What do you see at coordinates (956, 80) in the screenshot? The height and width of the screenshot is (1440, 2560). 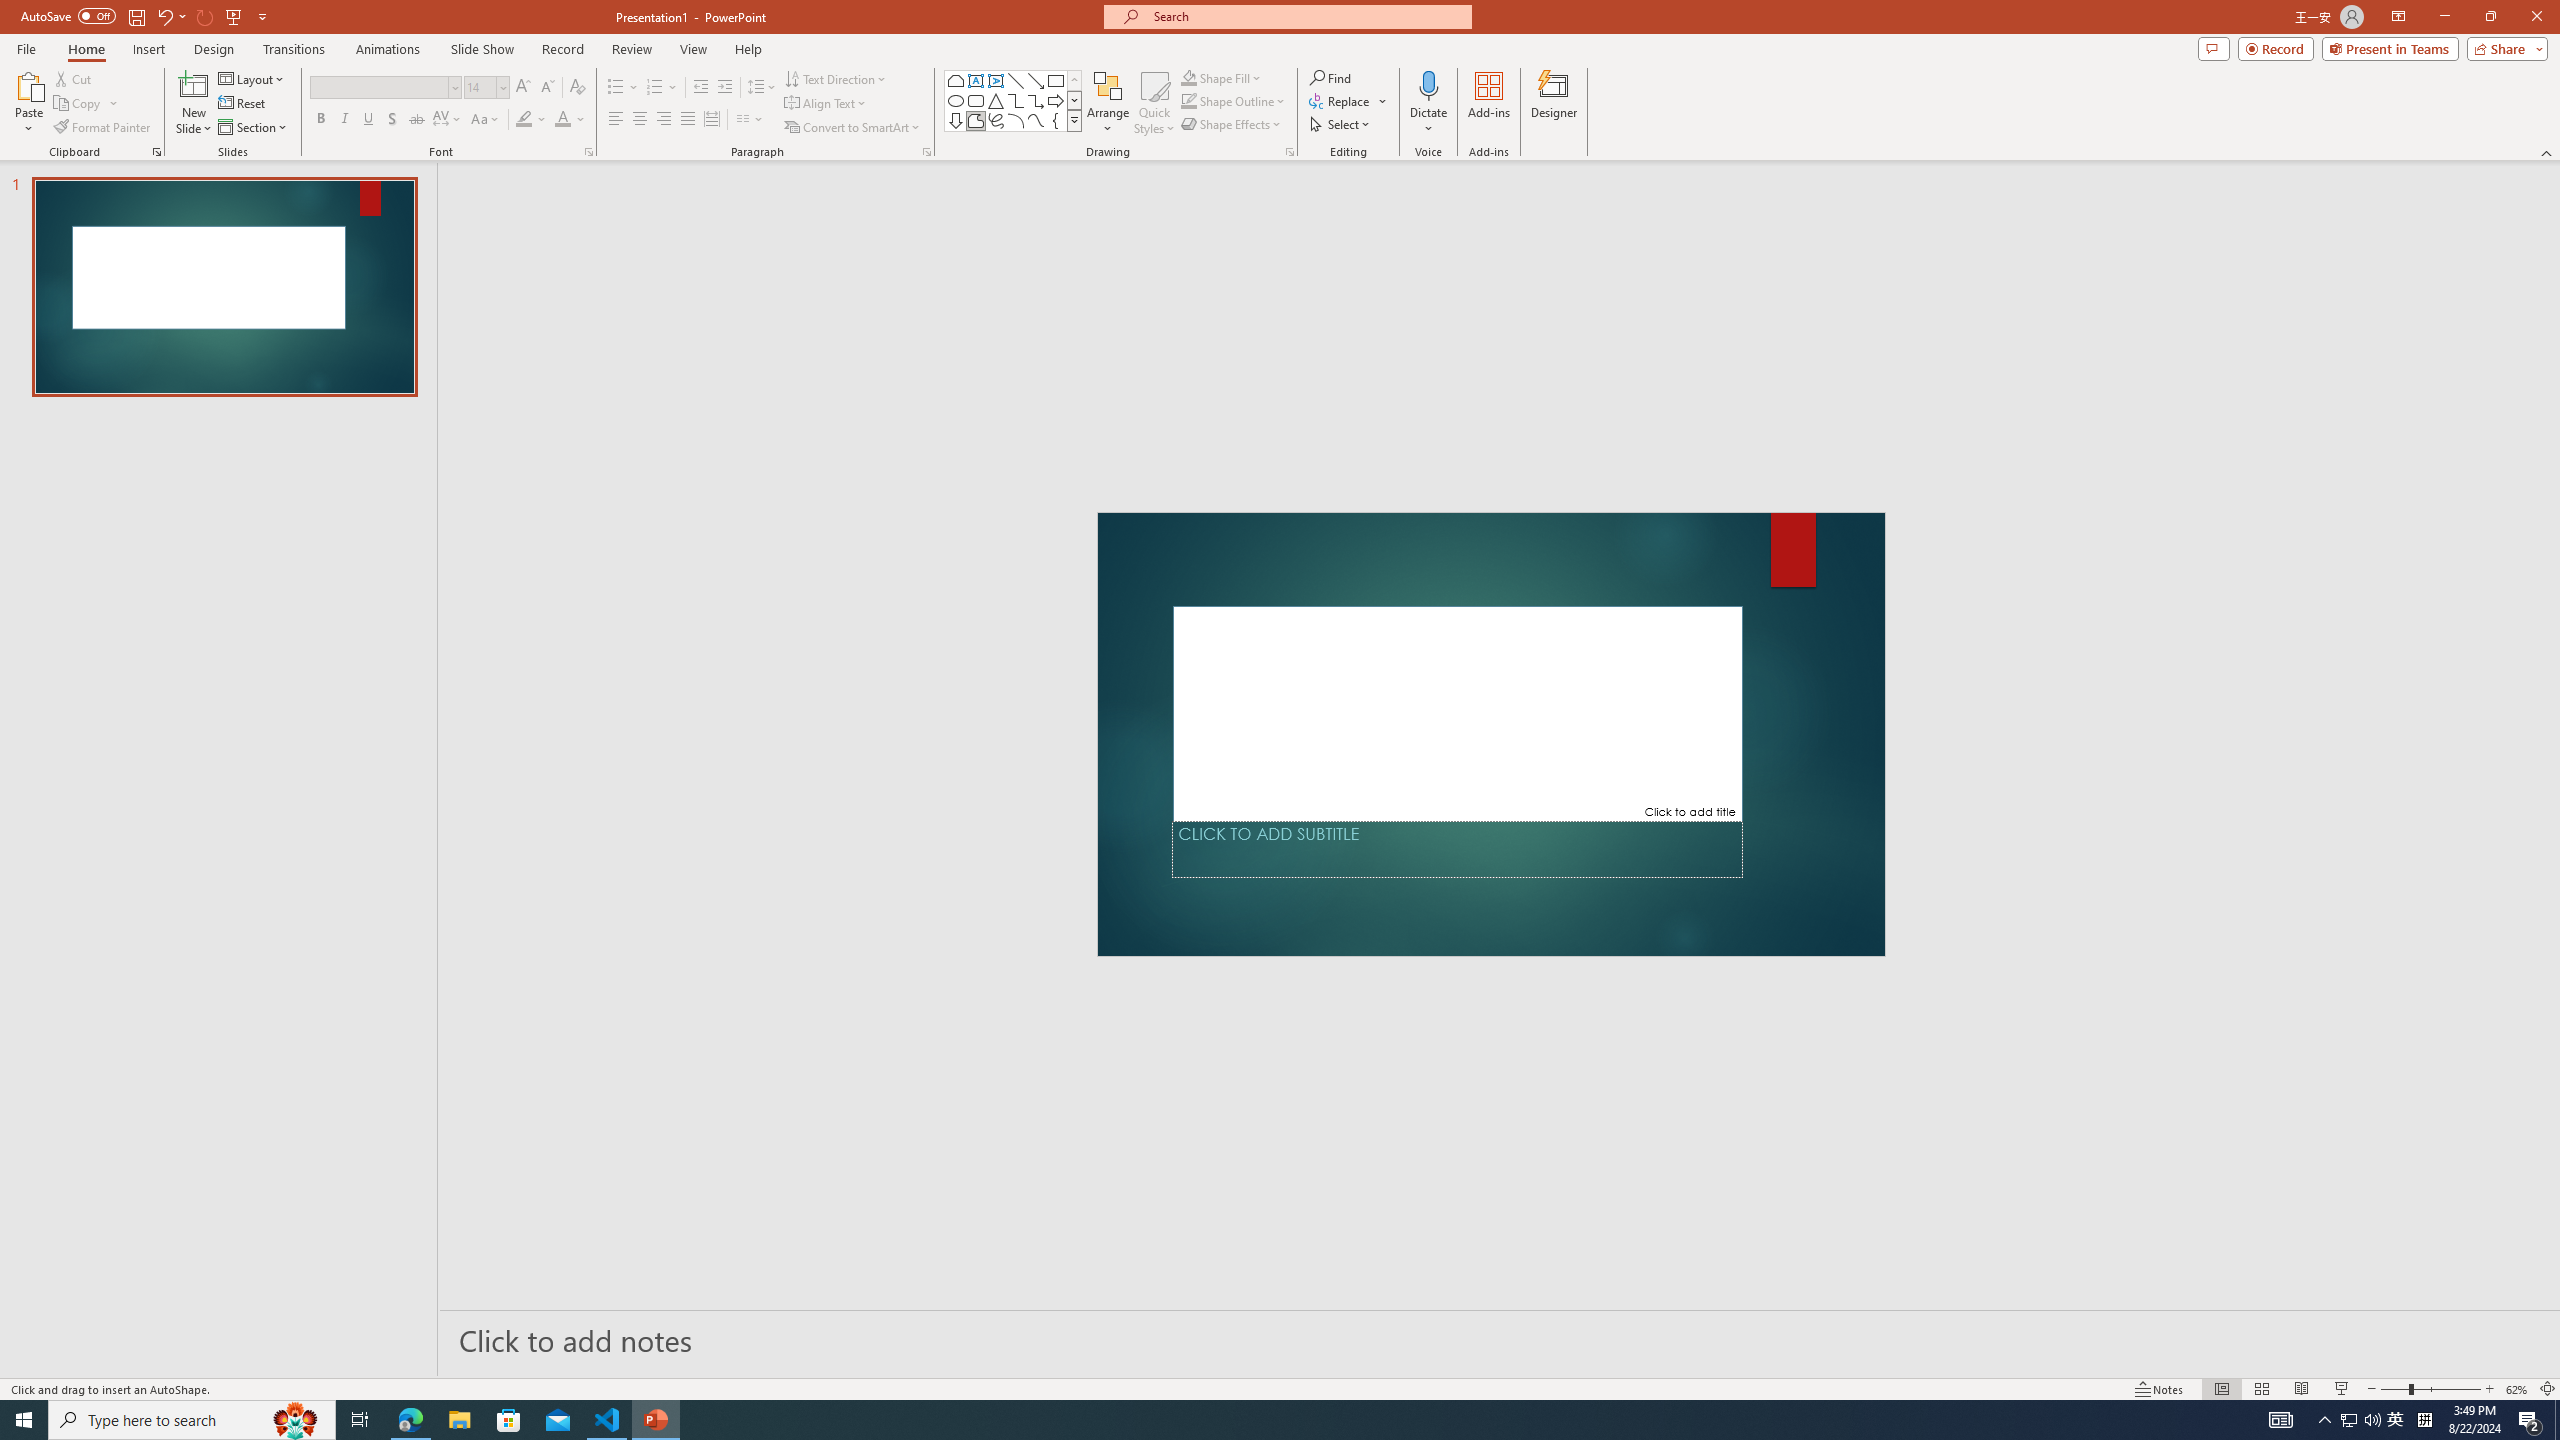 I see `Rectangle: Top Corners Snipped` at bounding box center [956, 80].